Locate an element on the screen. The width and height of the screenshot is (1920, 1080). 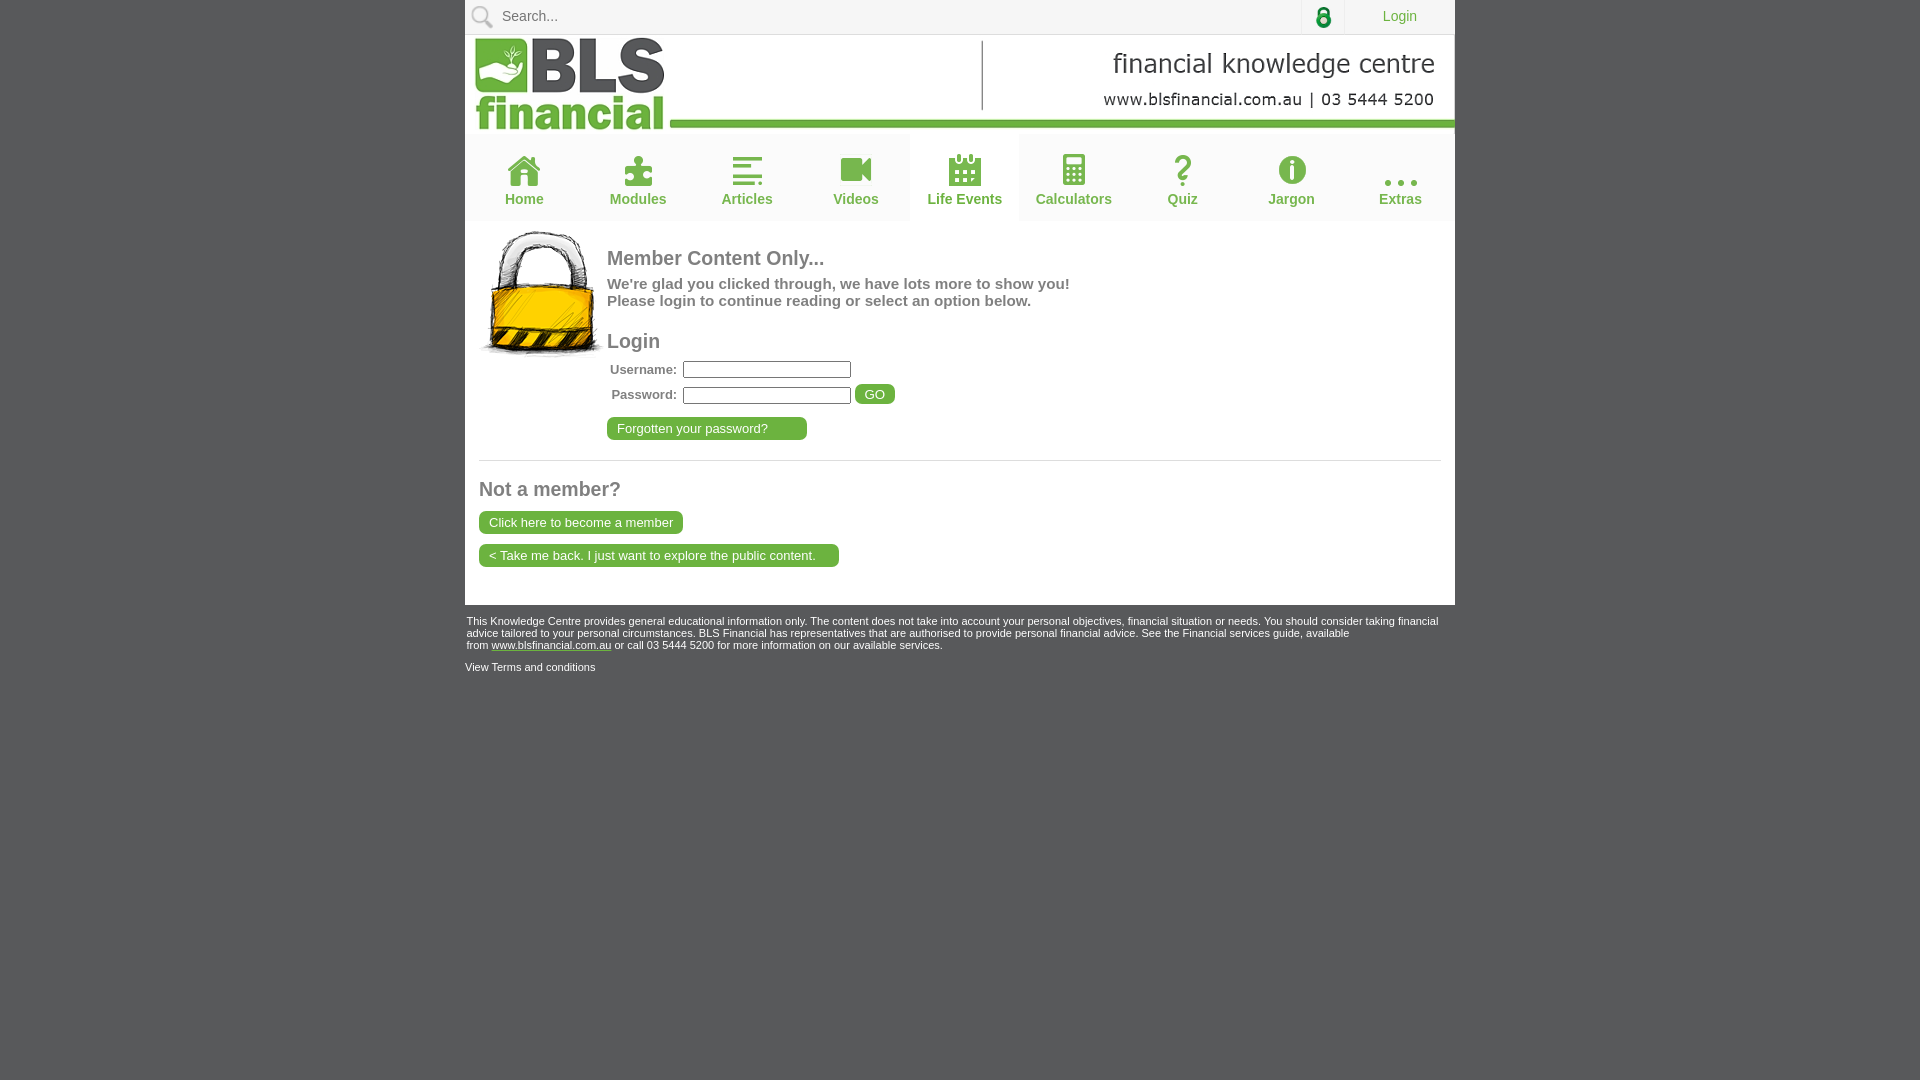
Home is located at coordinates (524, 181).